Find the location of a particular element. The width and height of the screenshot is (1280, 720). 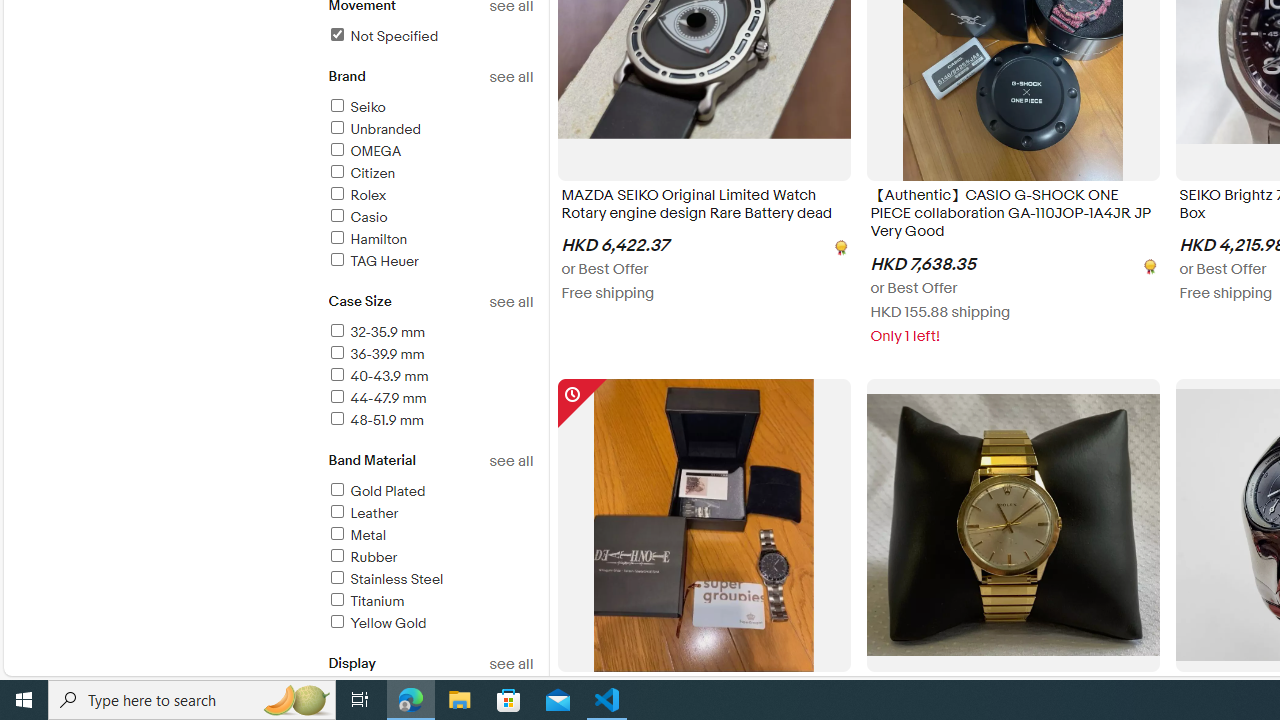

Stainless Steel is located at coordinates (430, 580).